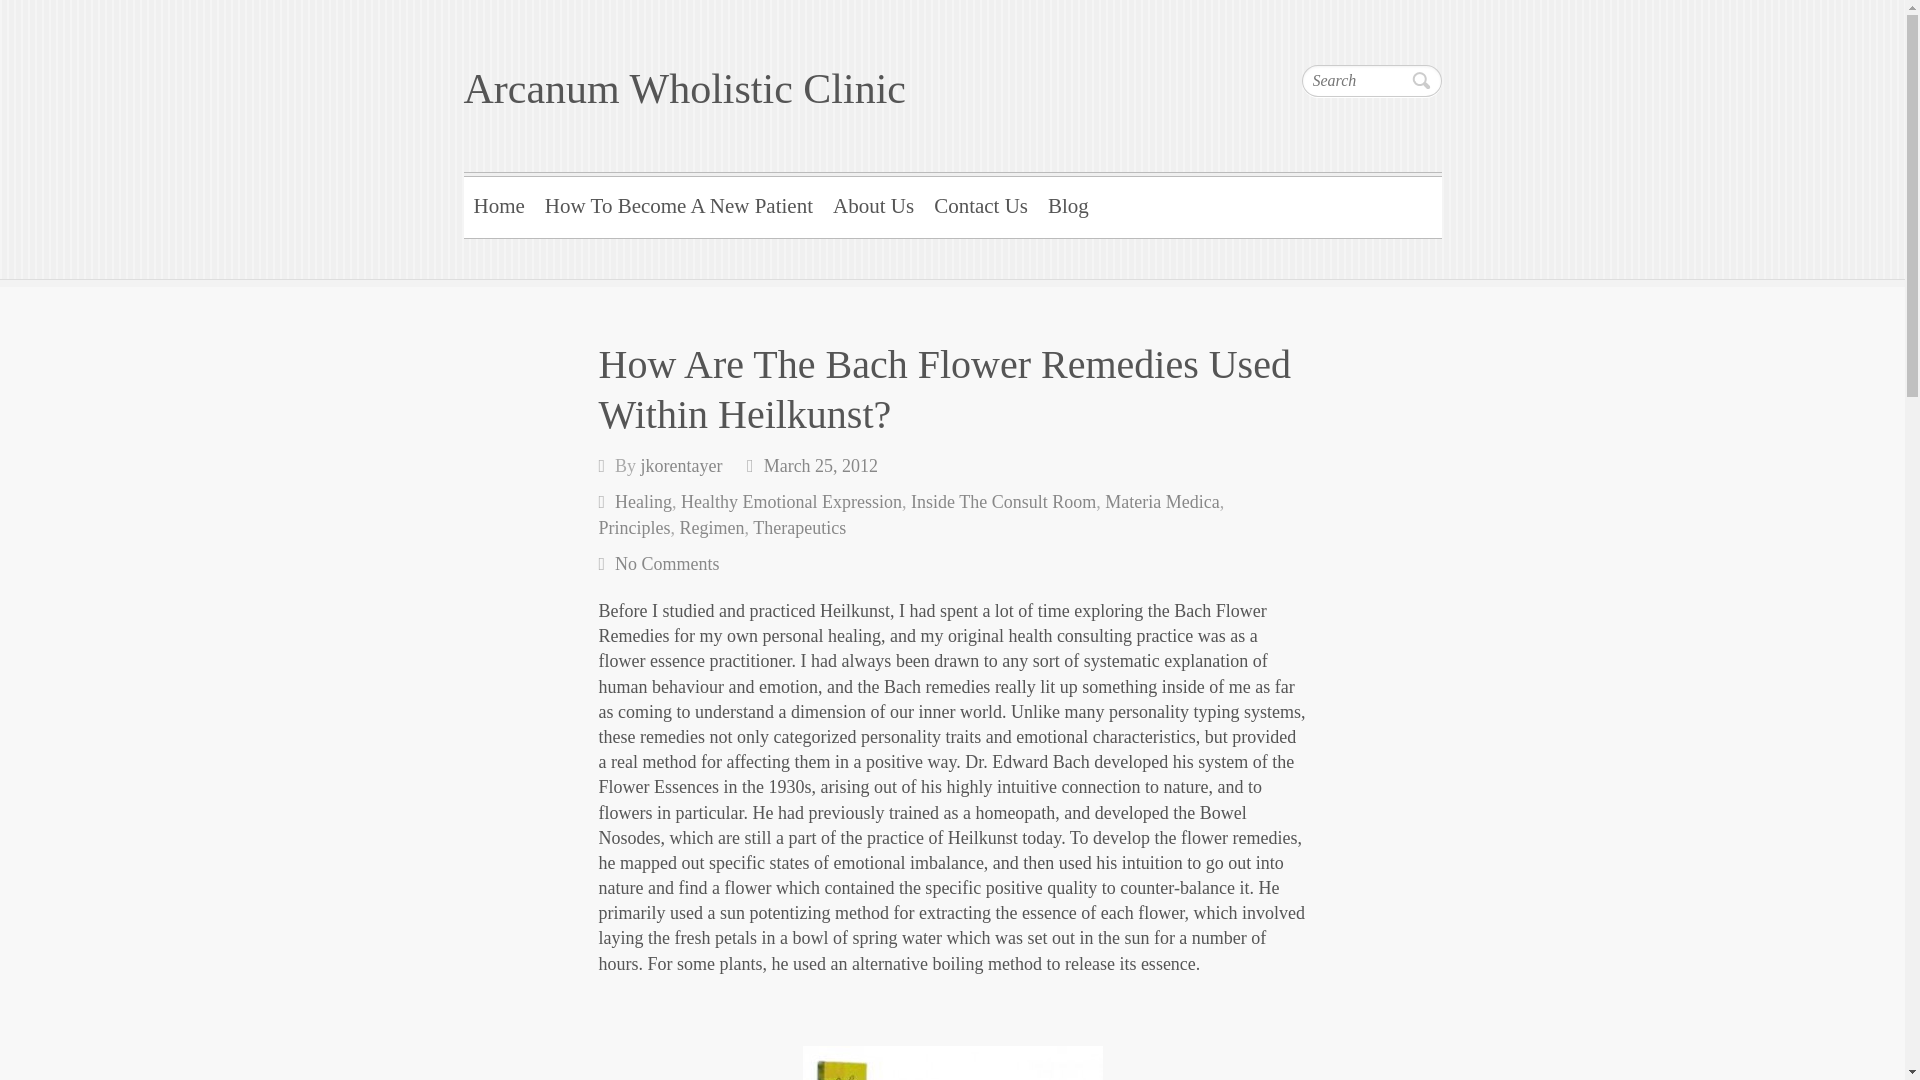  I want to click on Contact Us, so click(980, 204).